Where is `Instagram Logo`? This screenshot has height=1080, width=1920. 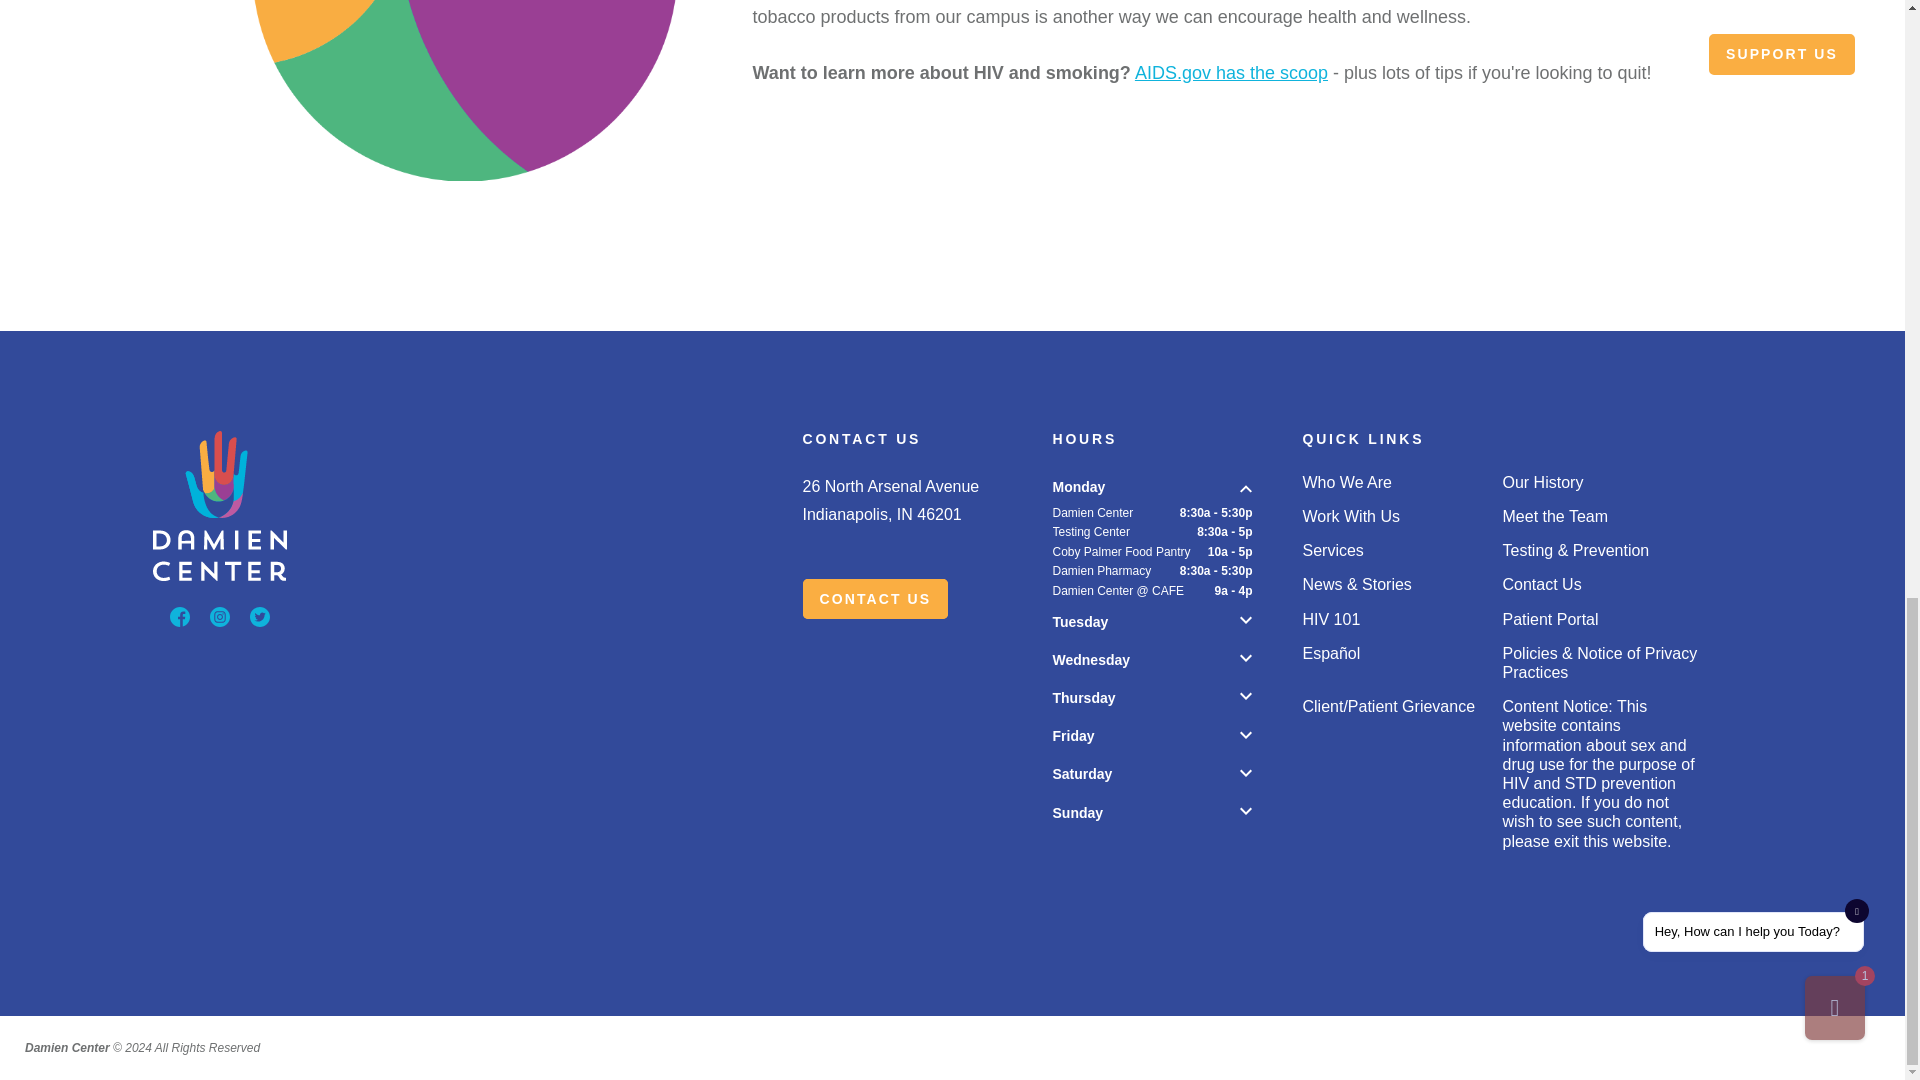 Instagram Logo is located at coordinates (220, 616).